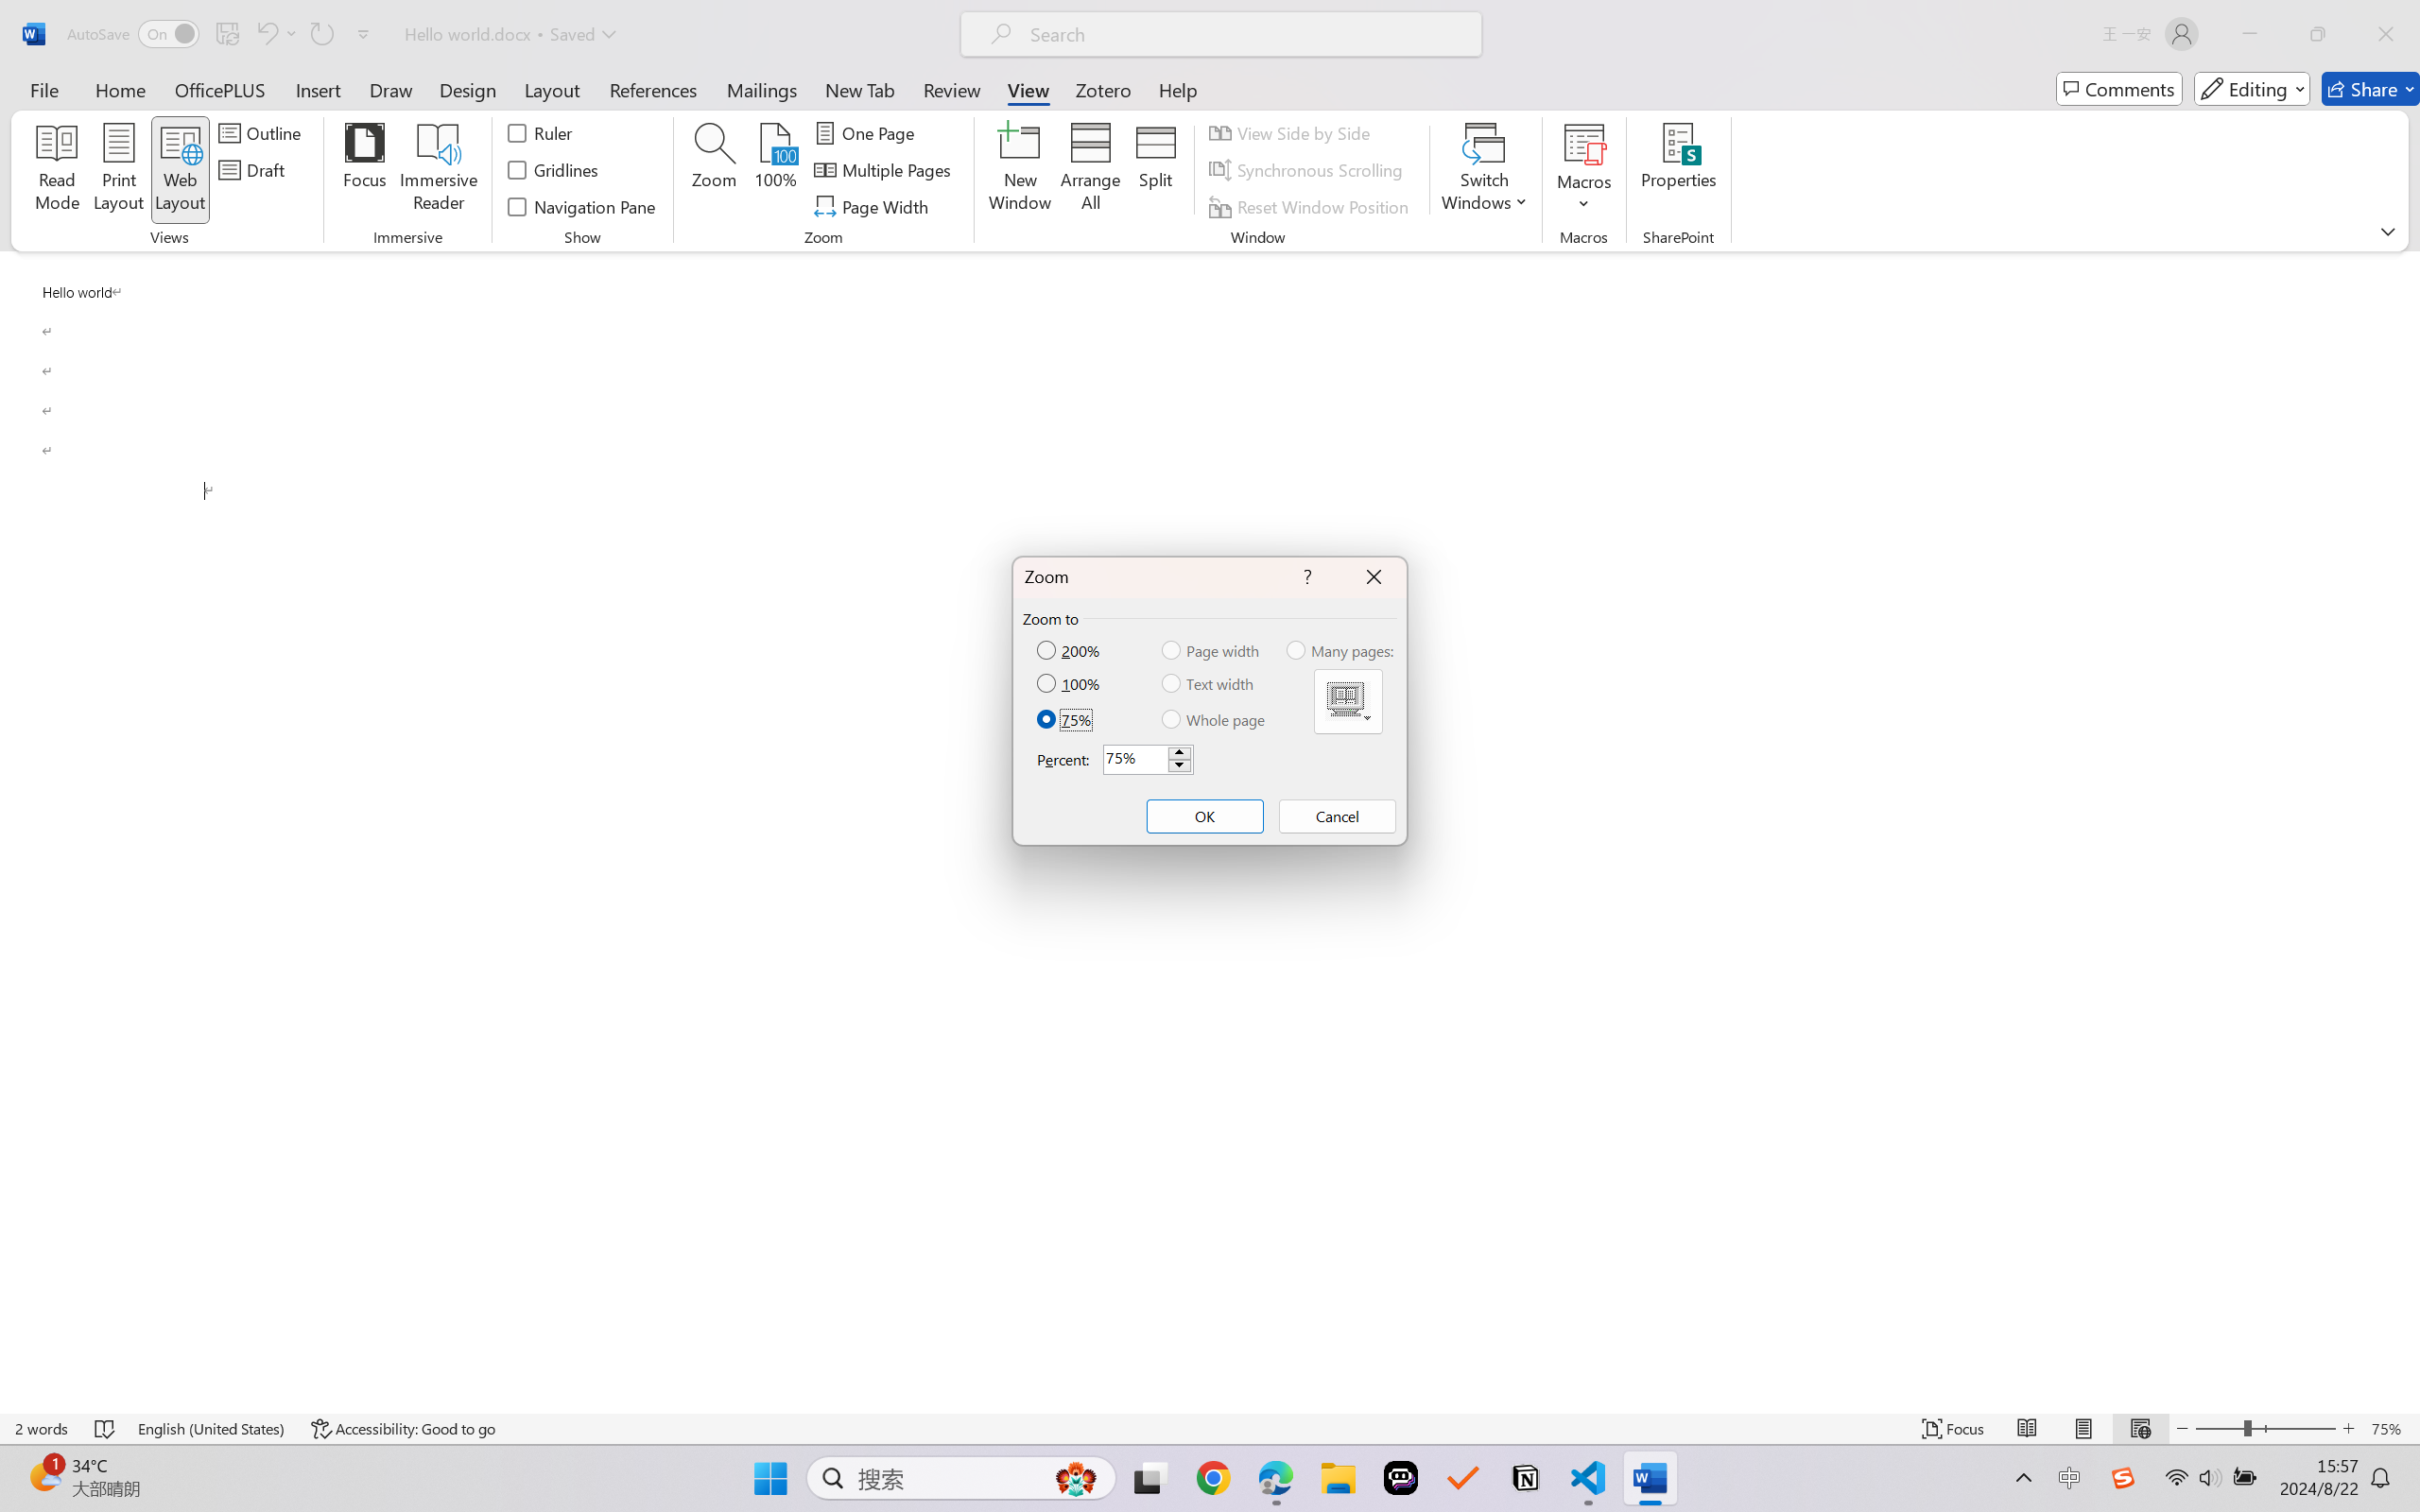 Image resolution: width=2420 pixels, height=1512 pixels. What do you see at coordinates (1070, 683) in the screenshot?
I see `100%` at bounding box center [1070, 683].